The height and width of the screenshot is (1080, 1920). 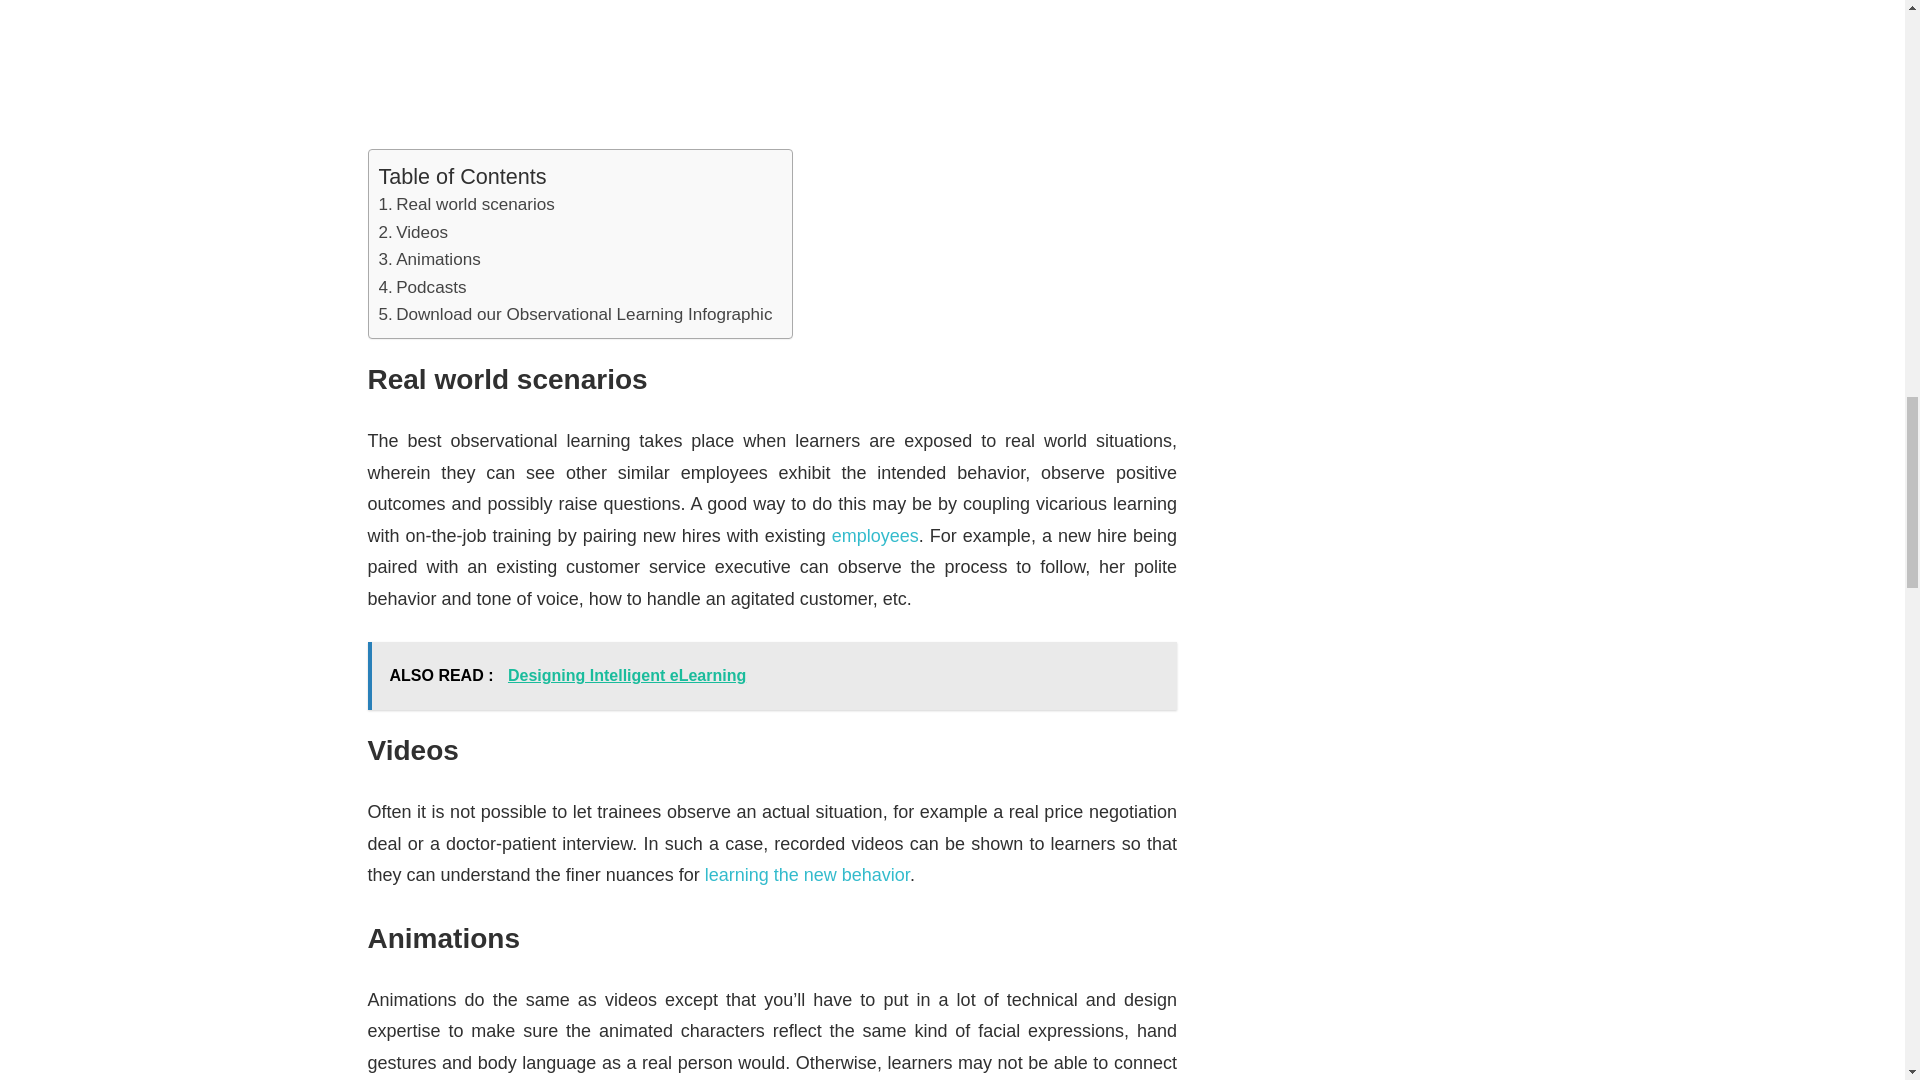 What do you see at coordinates (574, 314) in the screenshot?
I see `Download our Observational Learning Infographic` at bounding box center [574, 314].